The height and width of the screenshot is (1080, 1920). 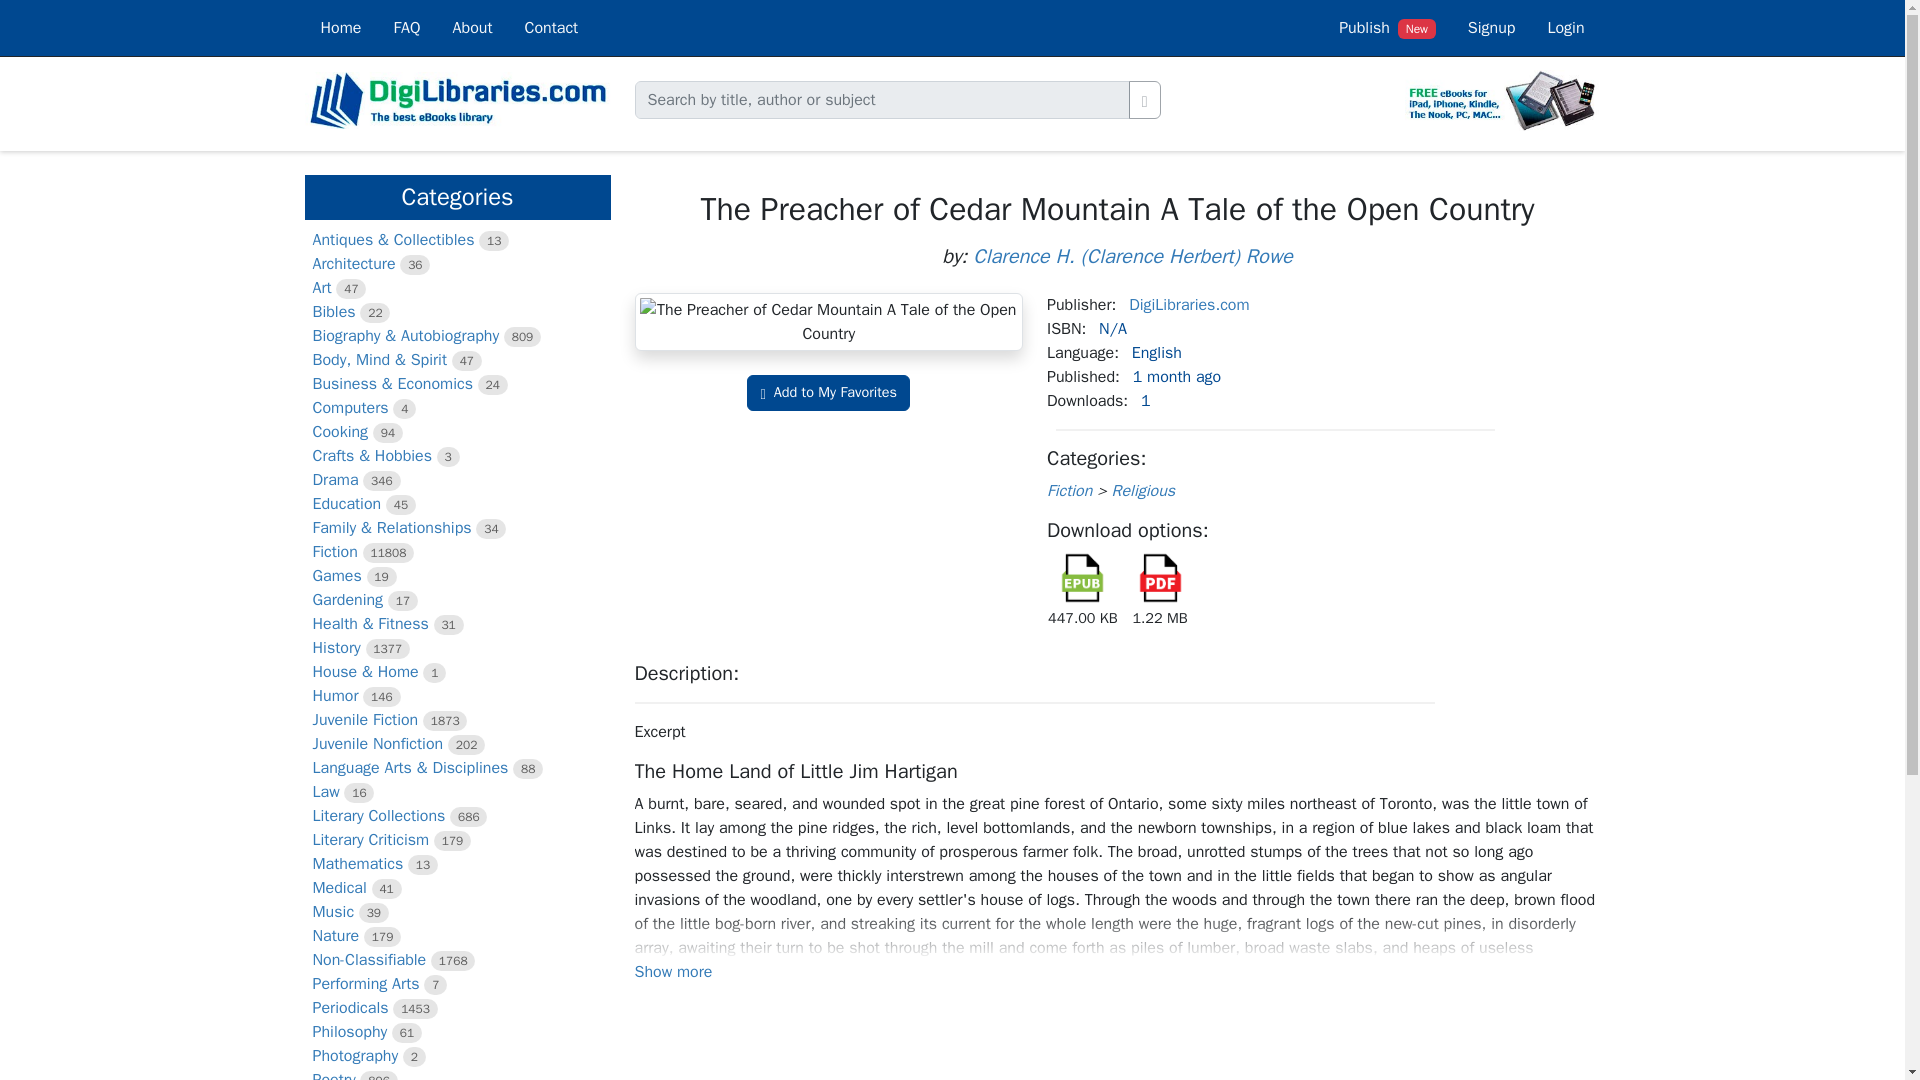 I want to click on Login, so click(x=1564, y=28).